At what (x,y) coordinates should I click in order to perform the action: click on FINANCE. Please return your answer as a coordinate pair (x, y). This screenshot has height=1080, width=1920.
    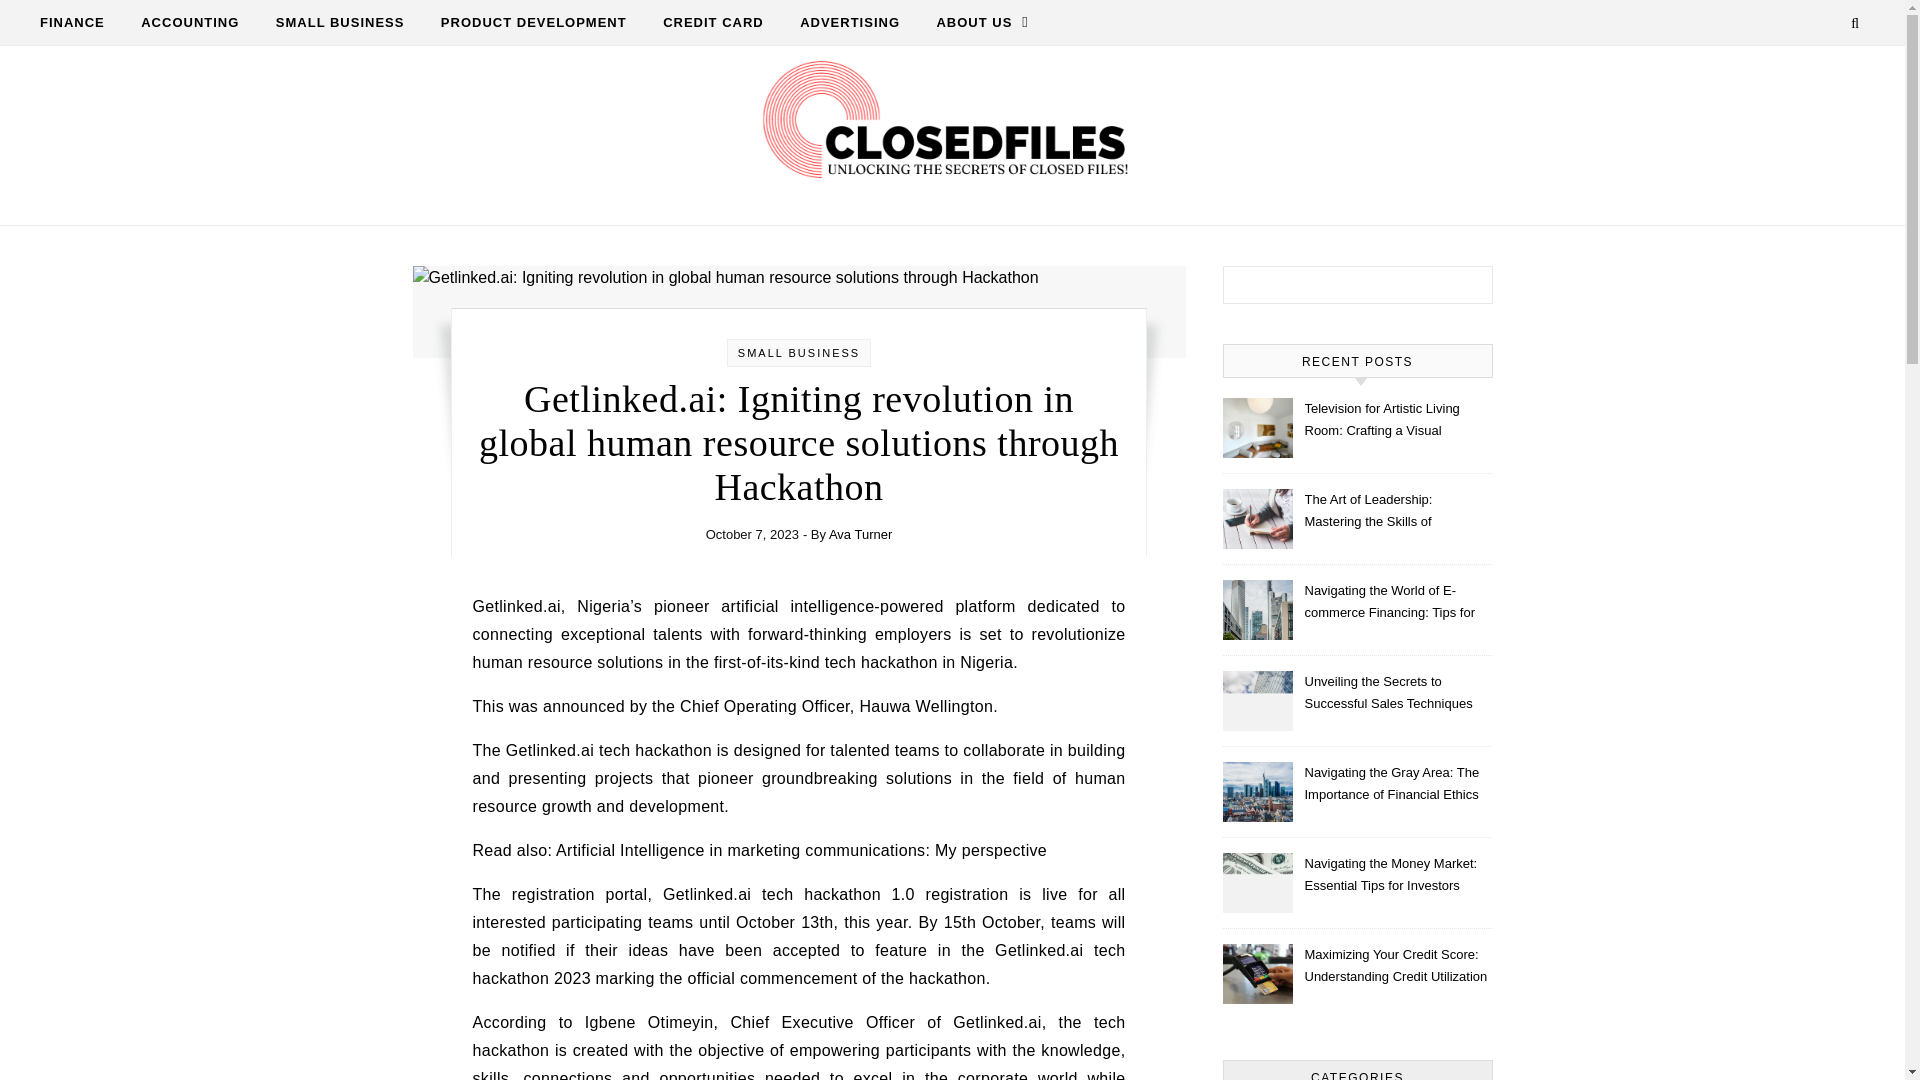
    Looking at the image, I should click on (80, 23).